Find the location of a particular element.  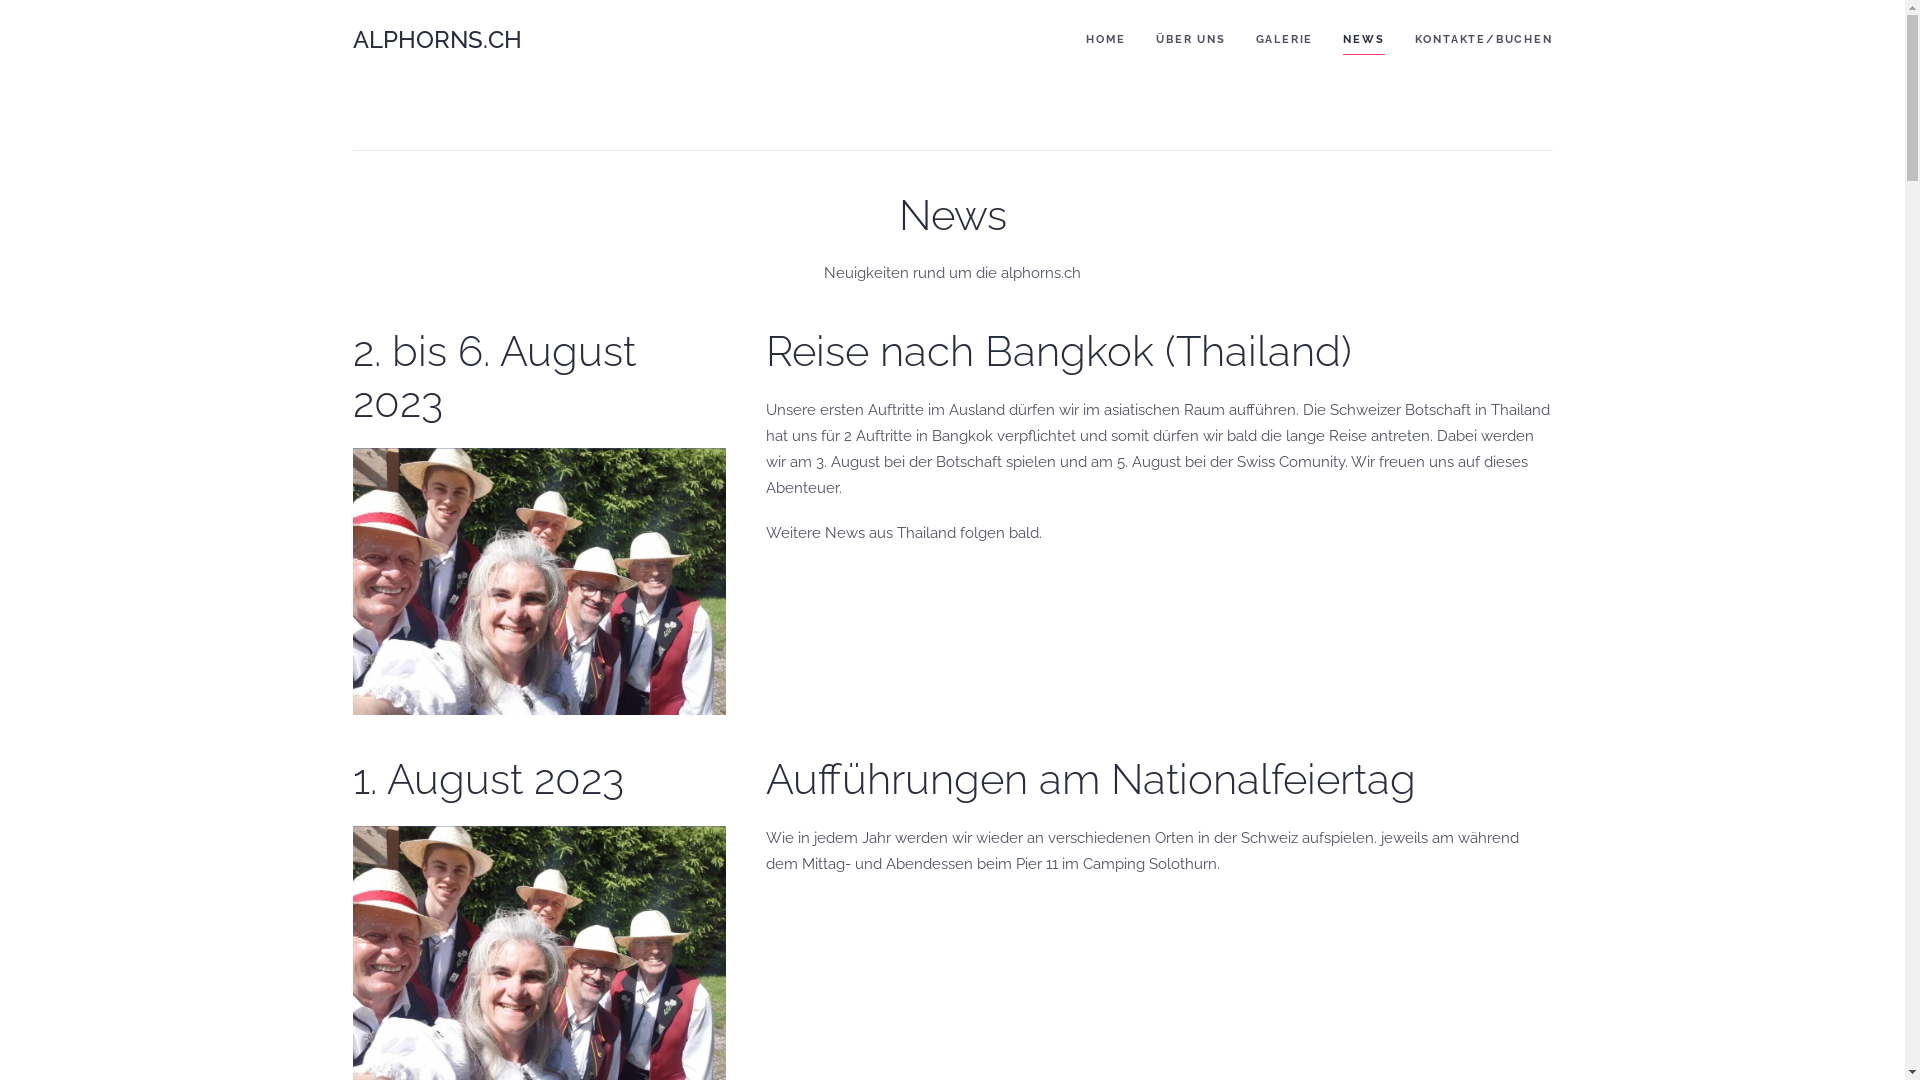

HOME is located at coordinates (1106, 40).